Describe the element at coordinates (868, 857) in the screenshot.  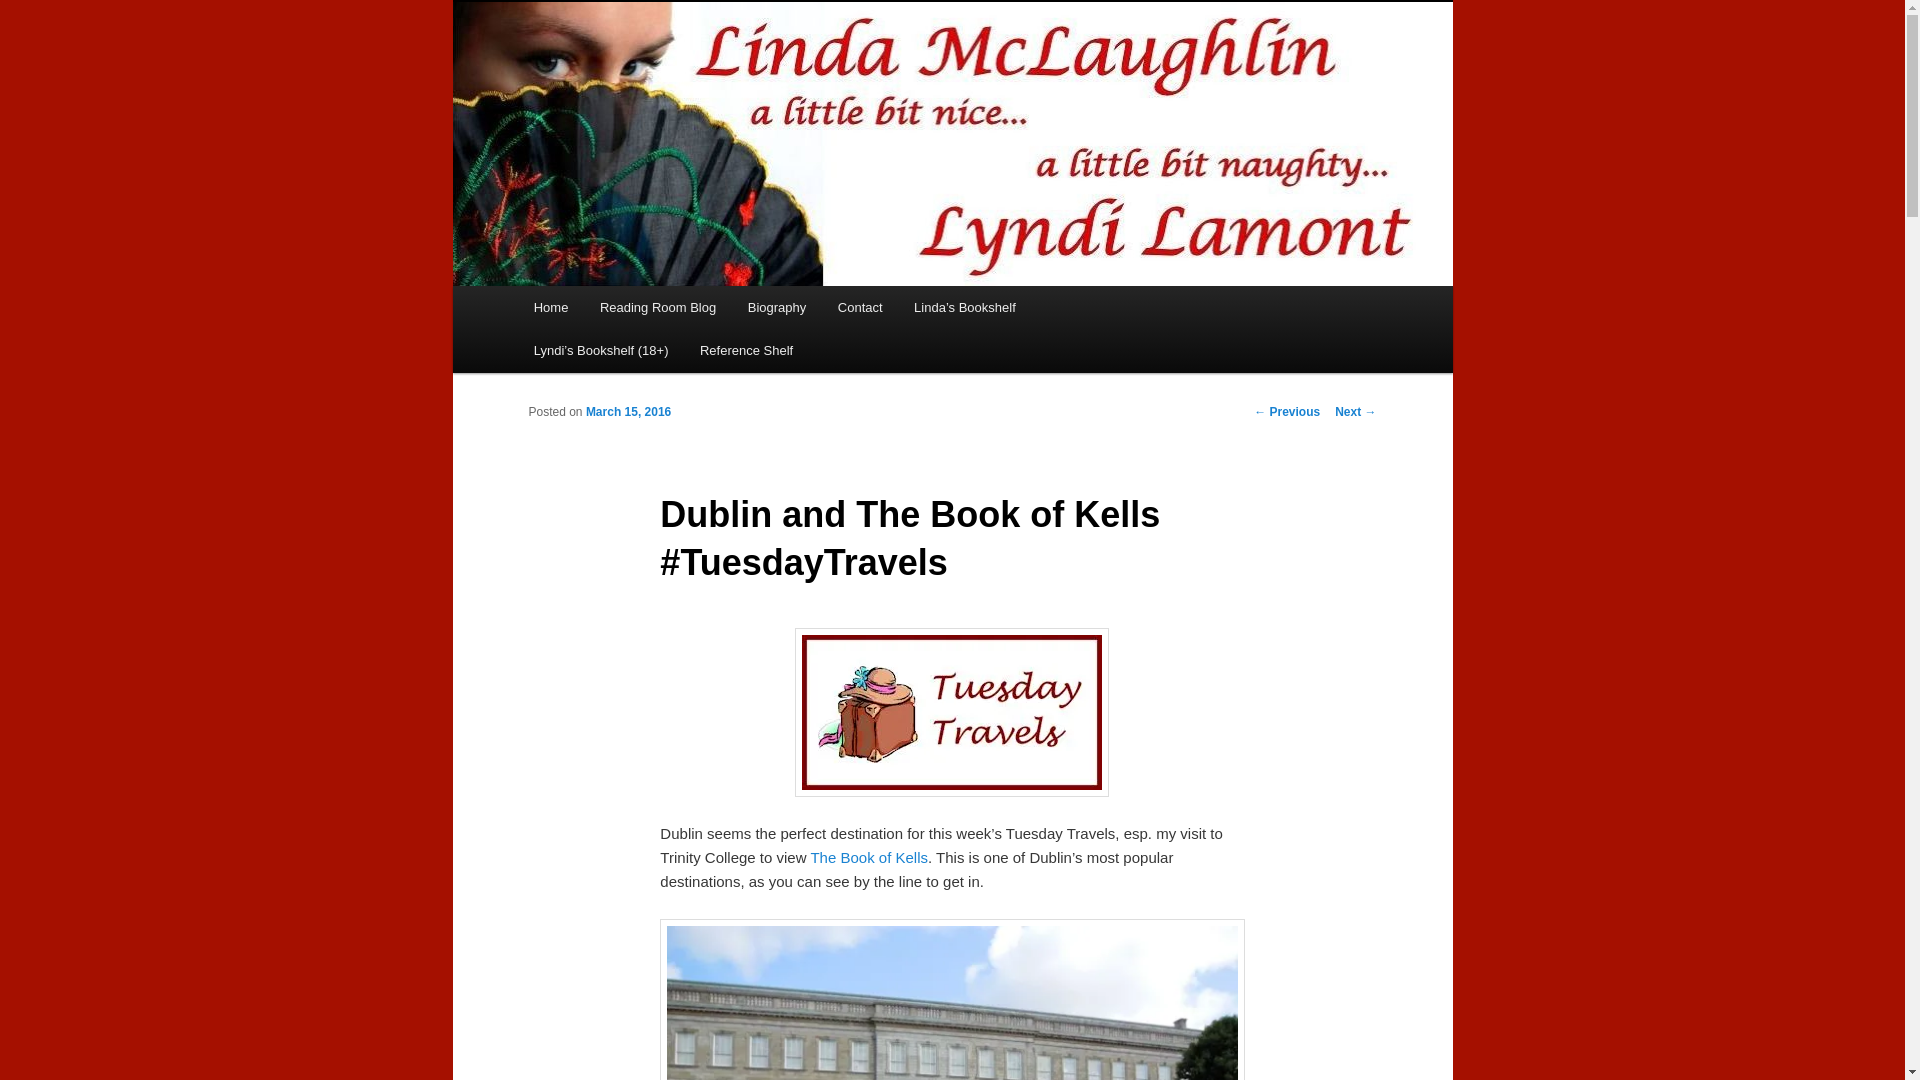
I see `The Book of Kells` at that location.